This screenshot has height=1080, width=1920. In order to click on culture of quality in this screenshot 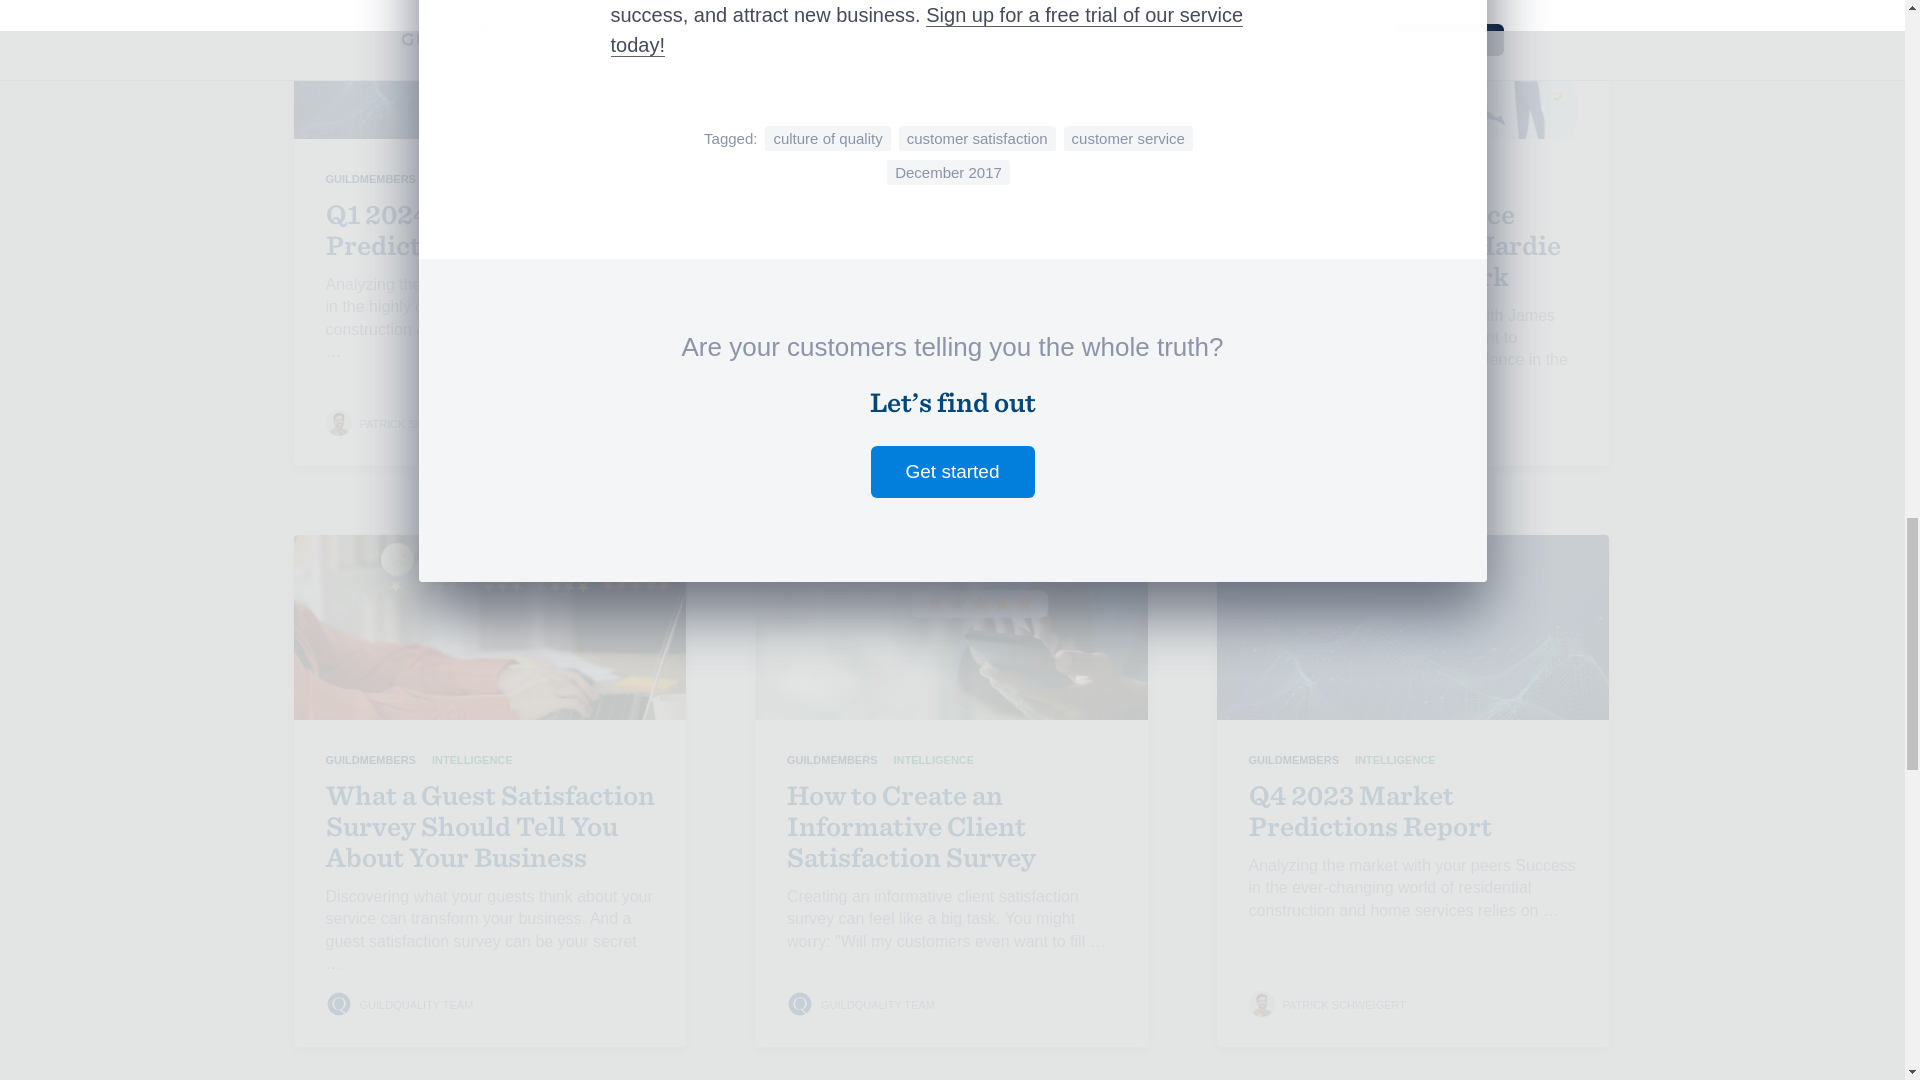, I will do `click(827, 138)`.